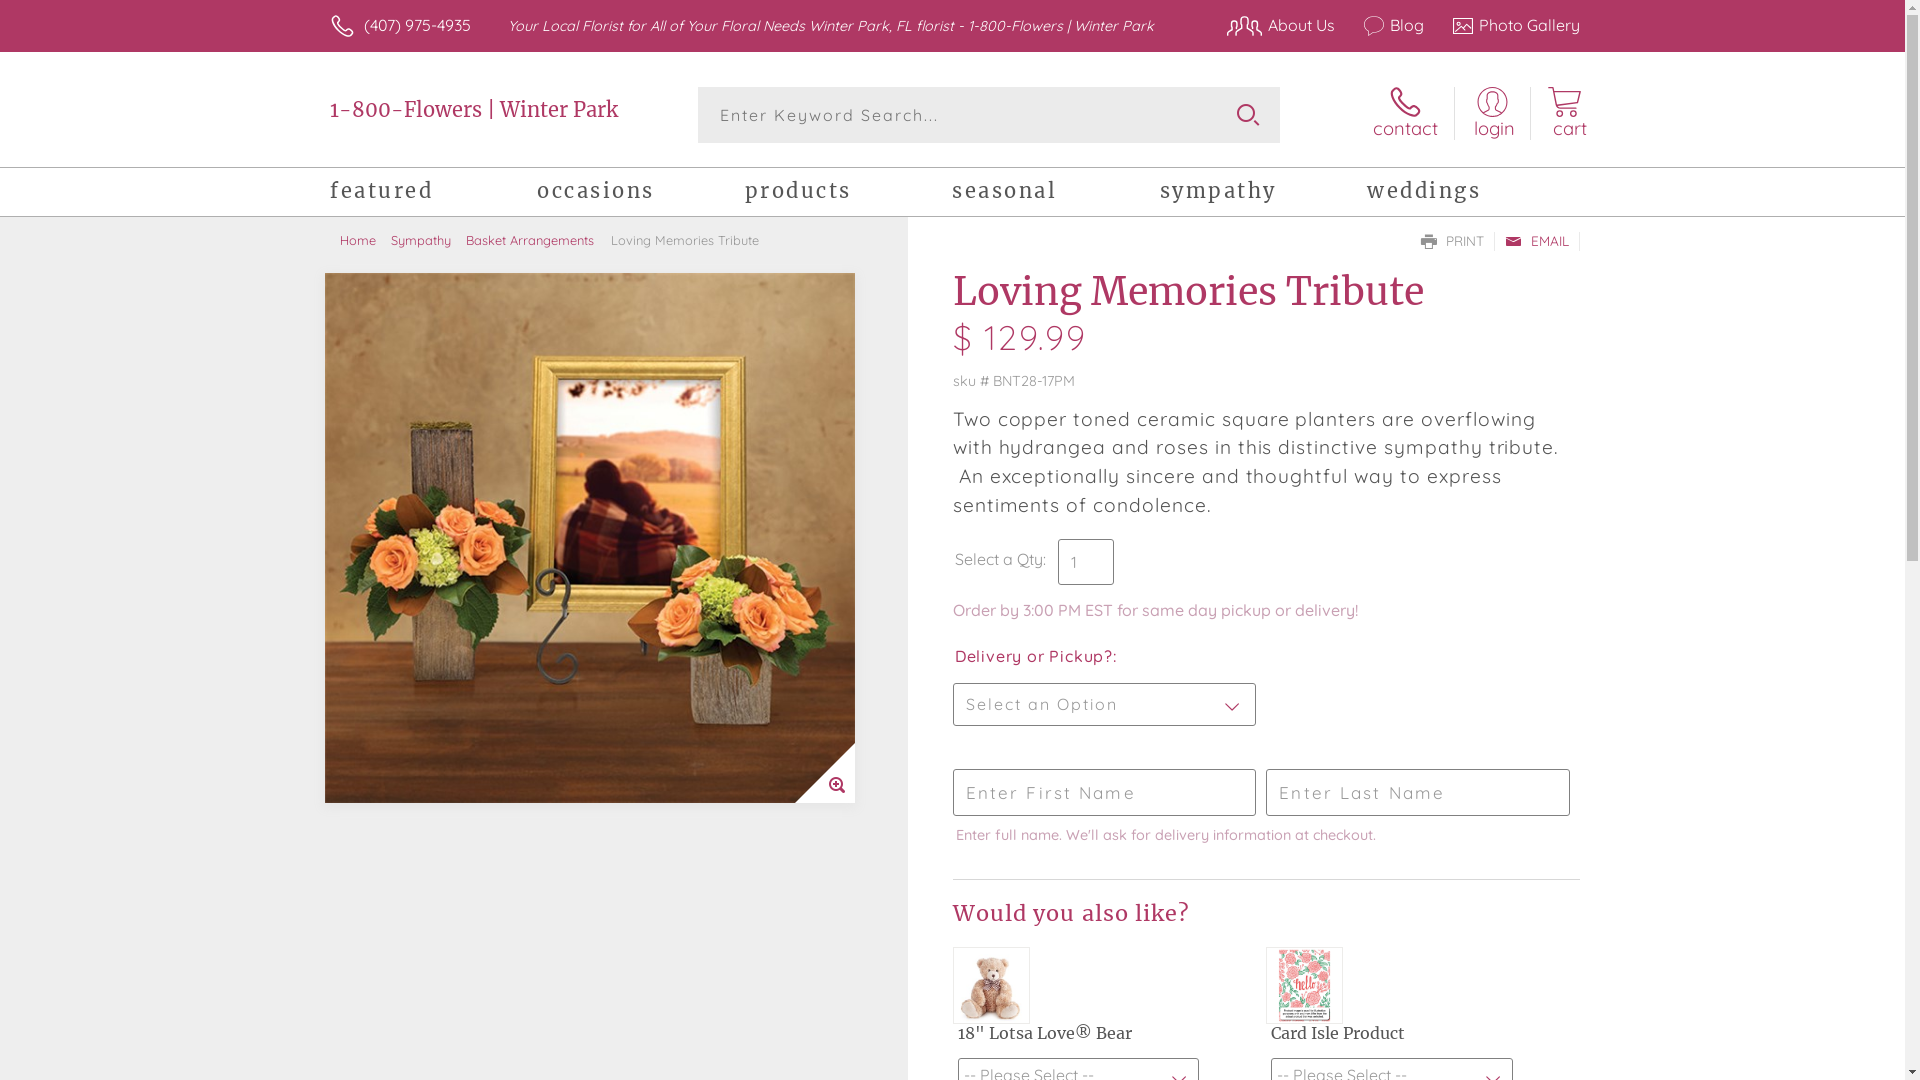 Image resolution: width=1920 pixels, height=1080 pixels. I want to click on 1-800-Flowers | Winter Park, so click(474, 110).